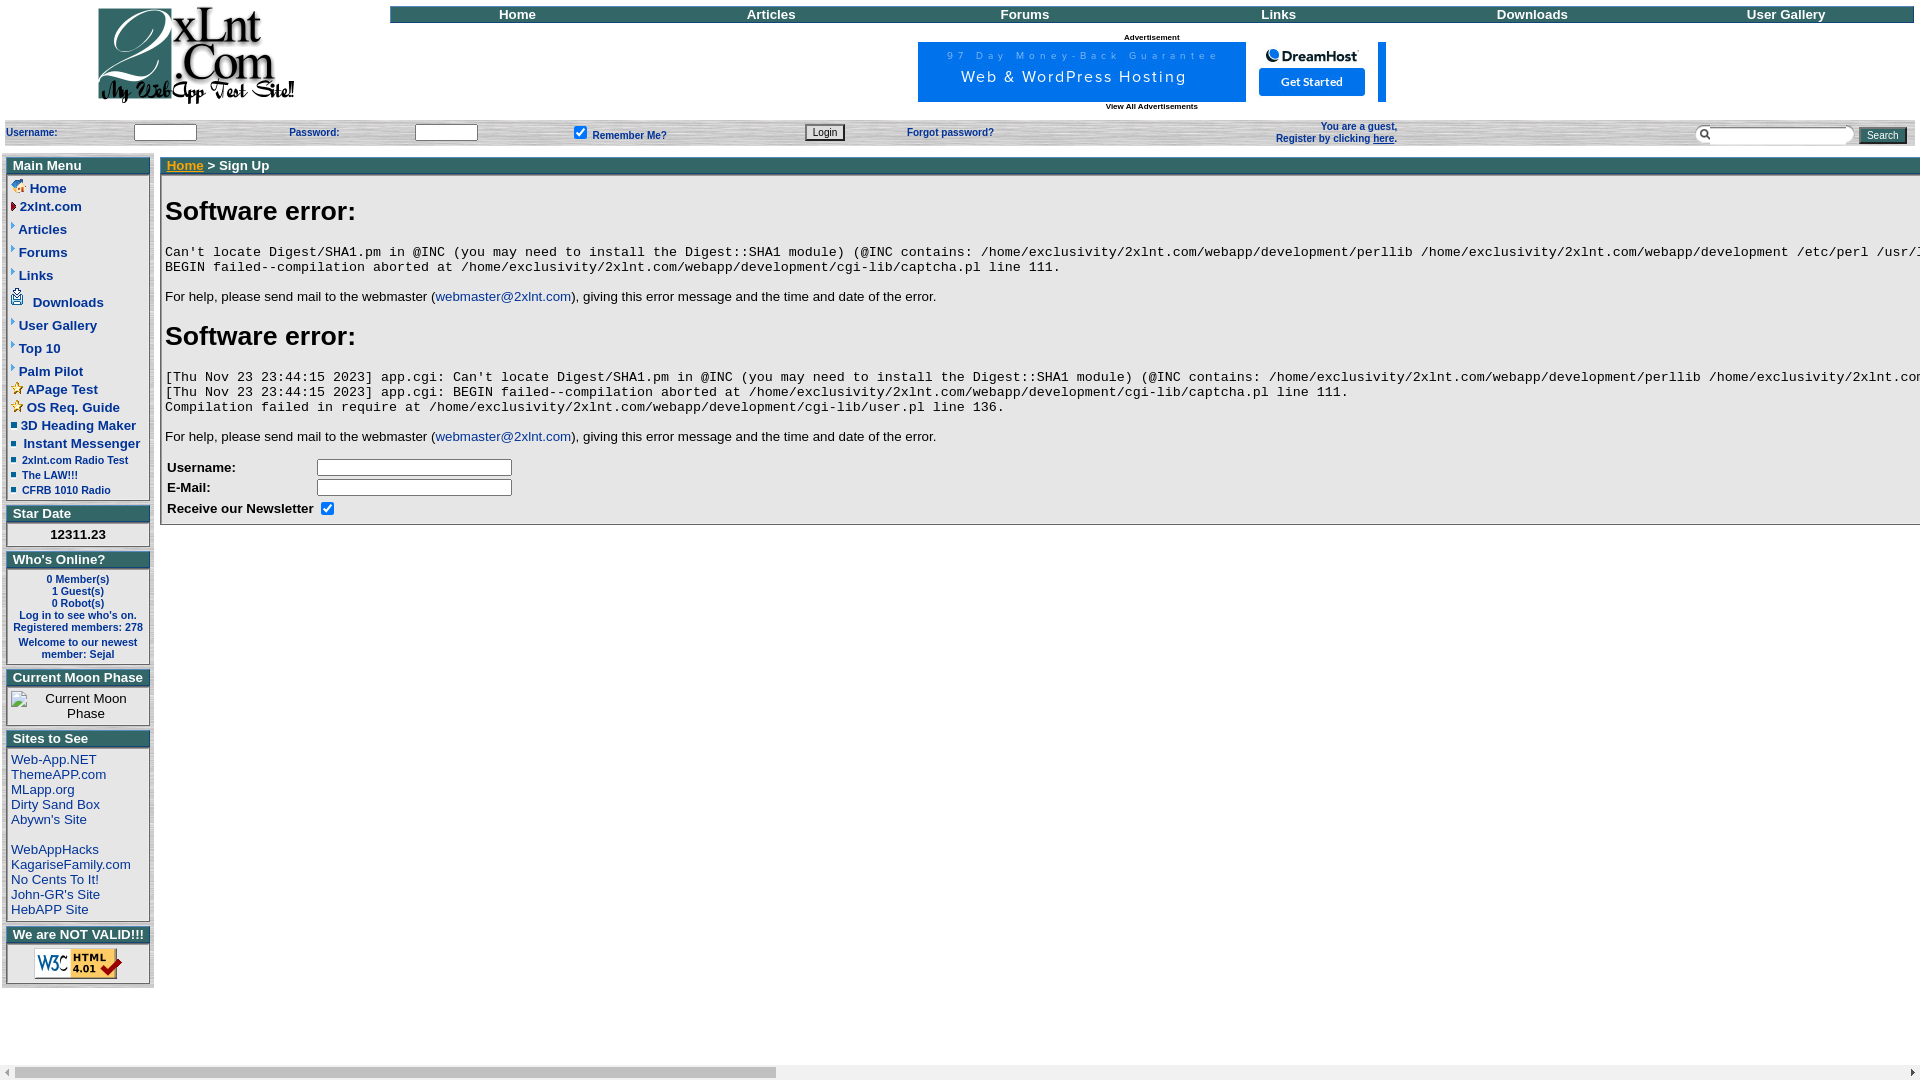  I want to click on Search, so click(1883, 136).